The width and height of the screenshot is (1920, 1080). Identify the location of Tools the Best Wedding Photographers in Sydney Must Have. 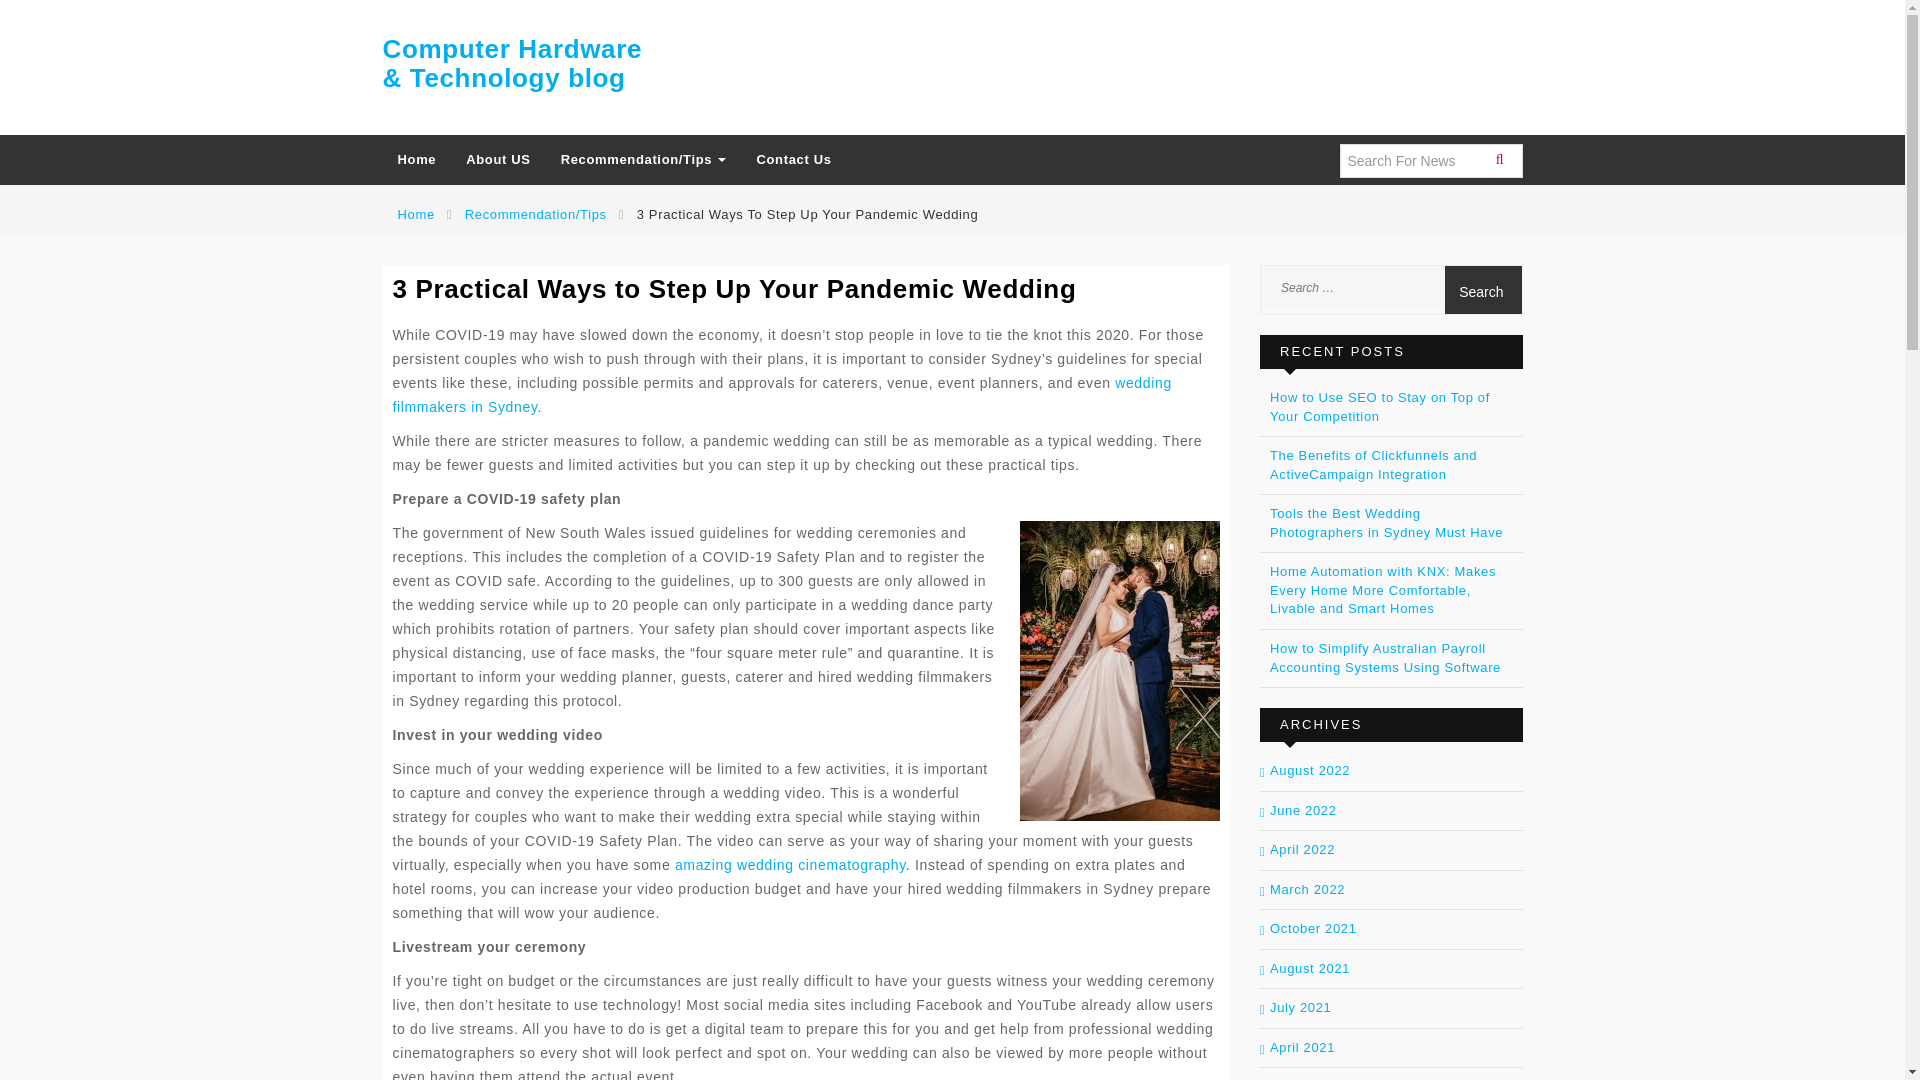
(1386, 523).